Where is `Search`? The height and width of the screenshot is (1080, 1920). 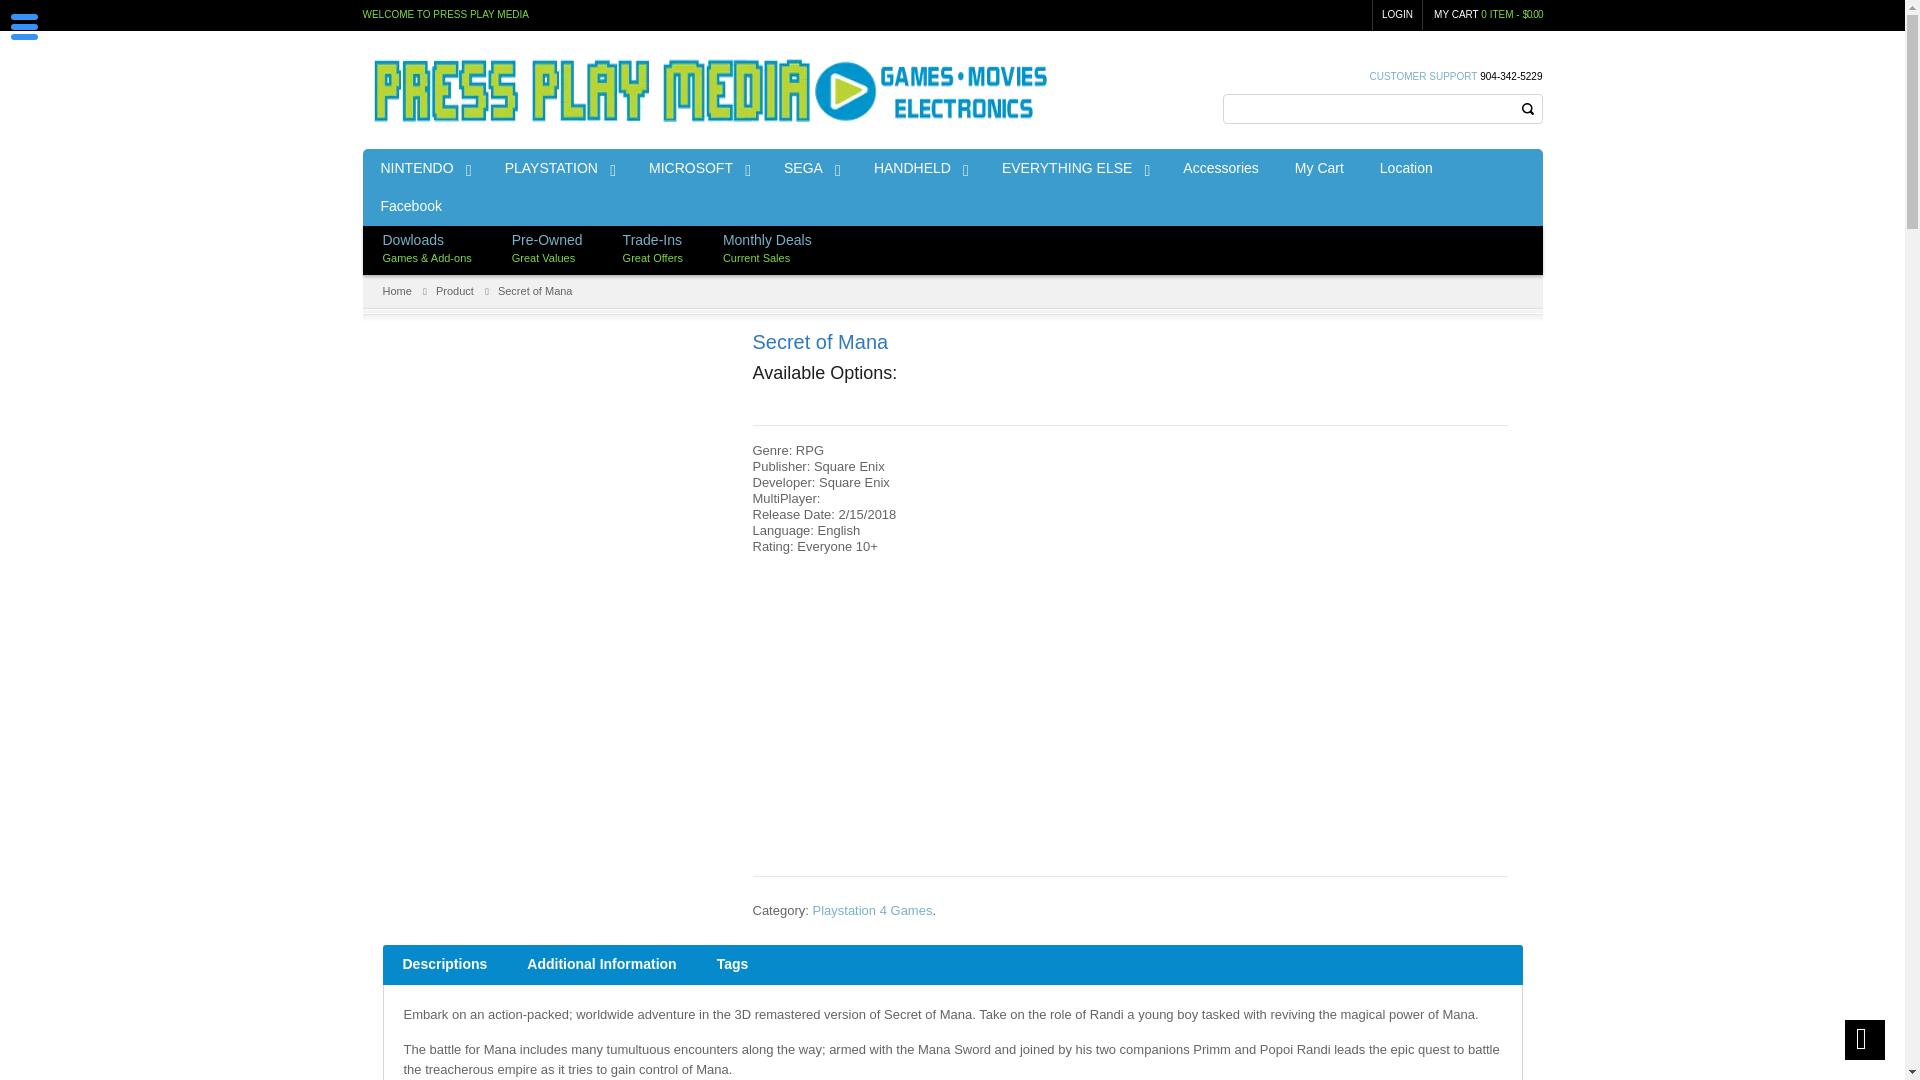 Search is located at coordinates (1526, 108).